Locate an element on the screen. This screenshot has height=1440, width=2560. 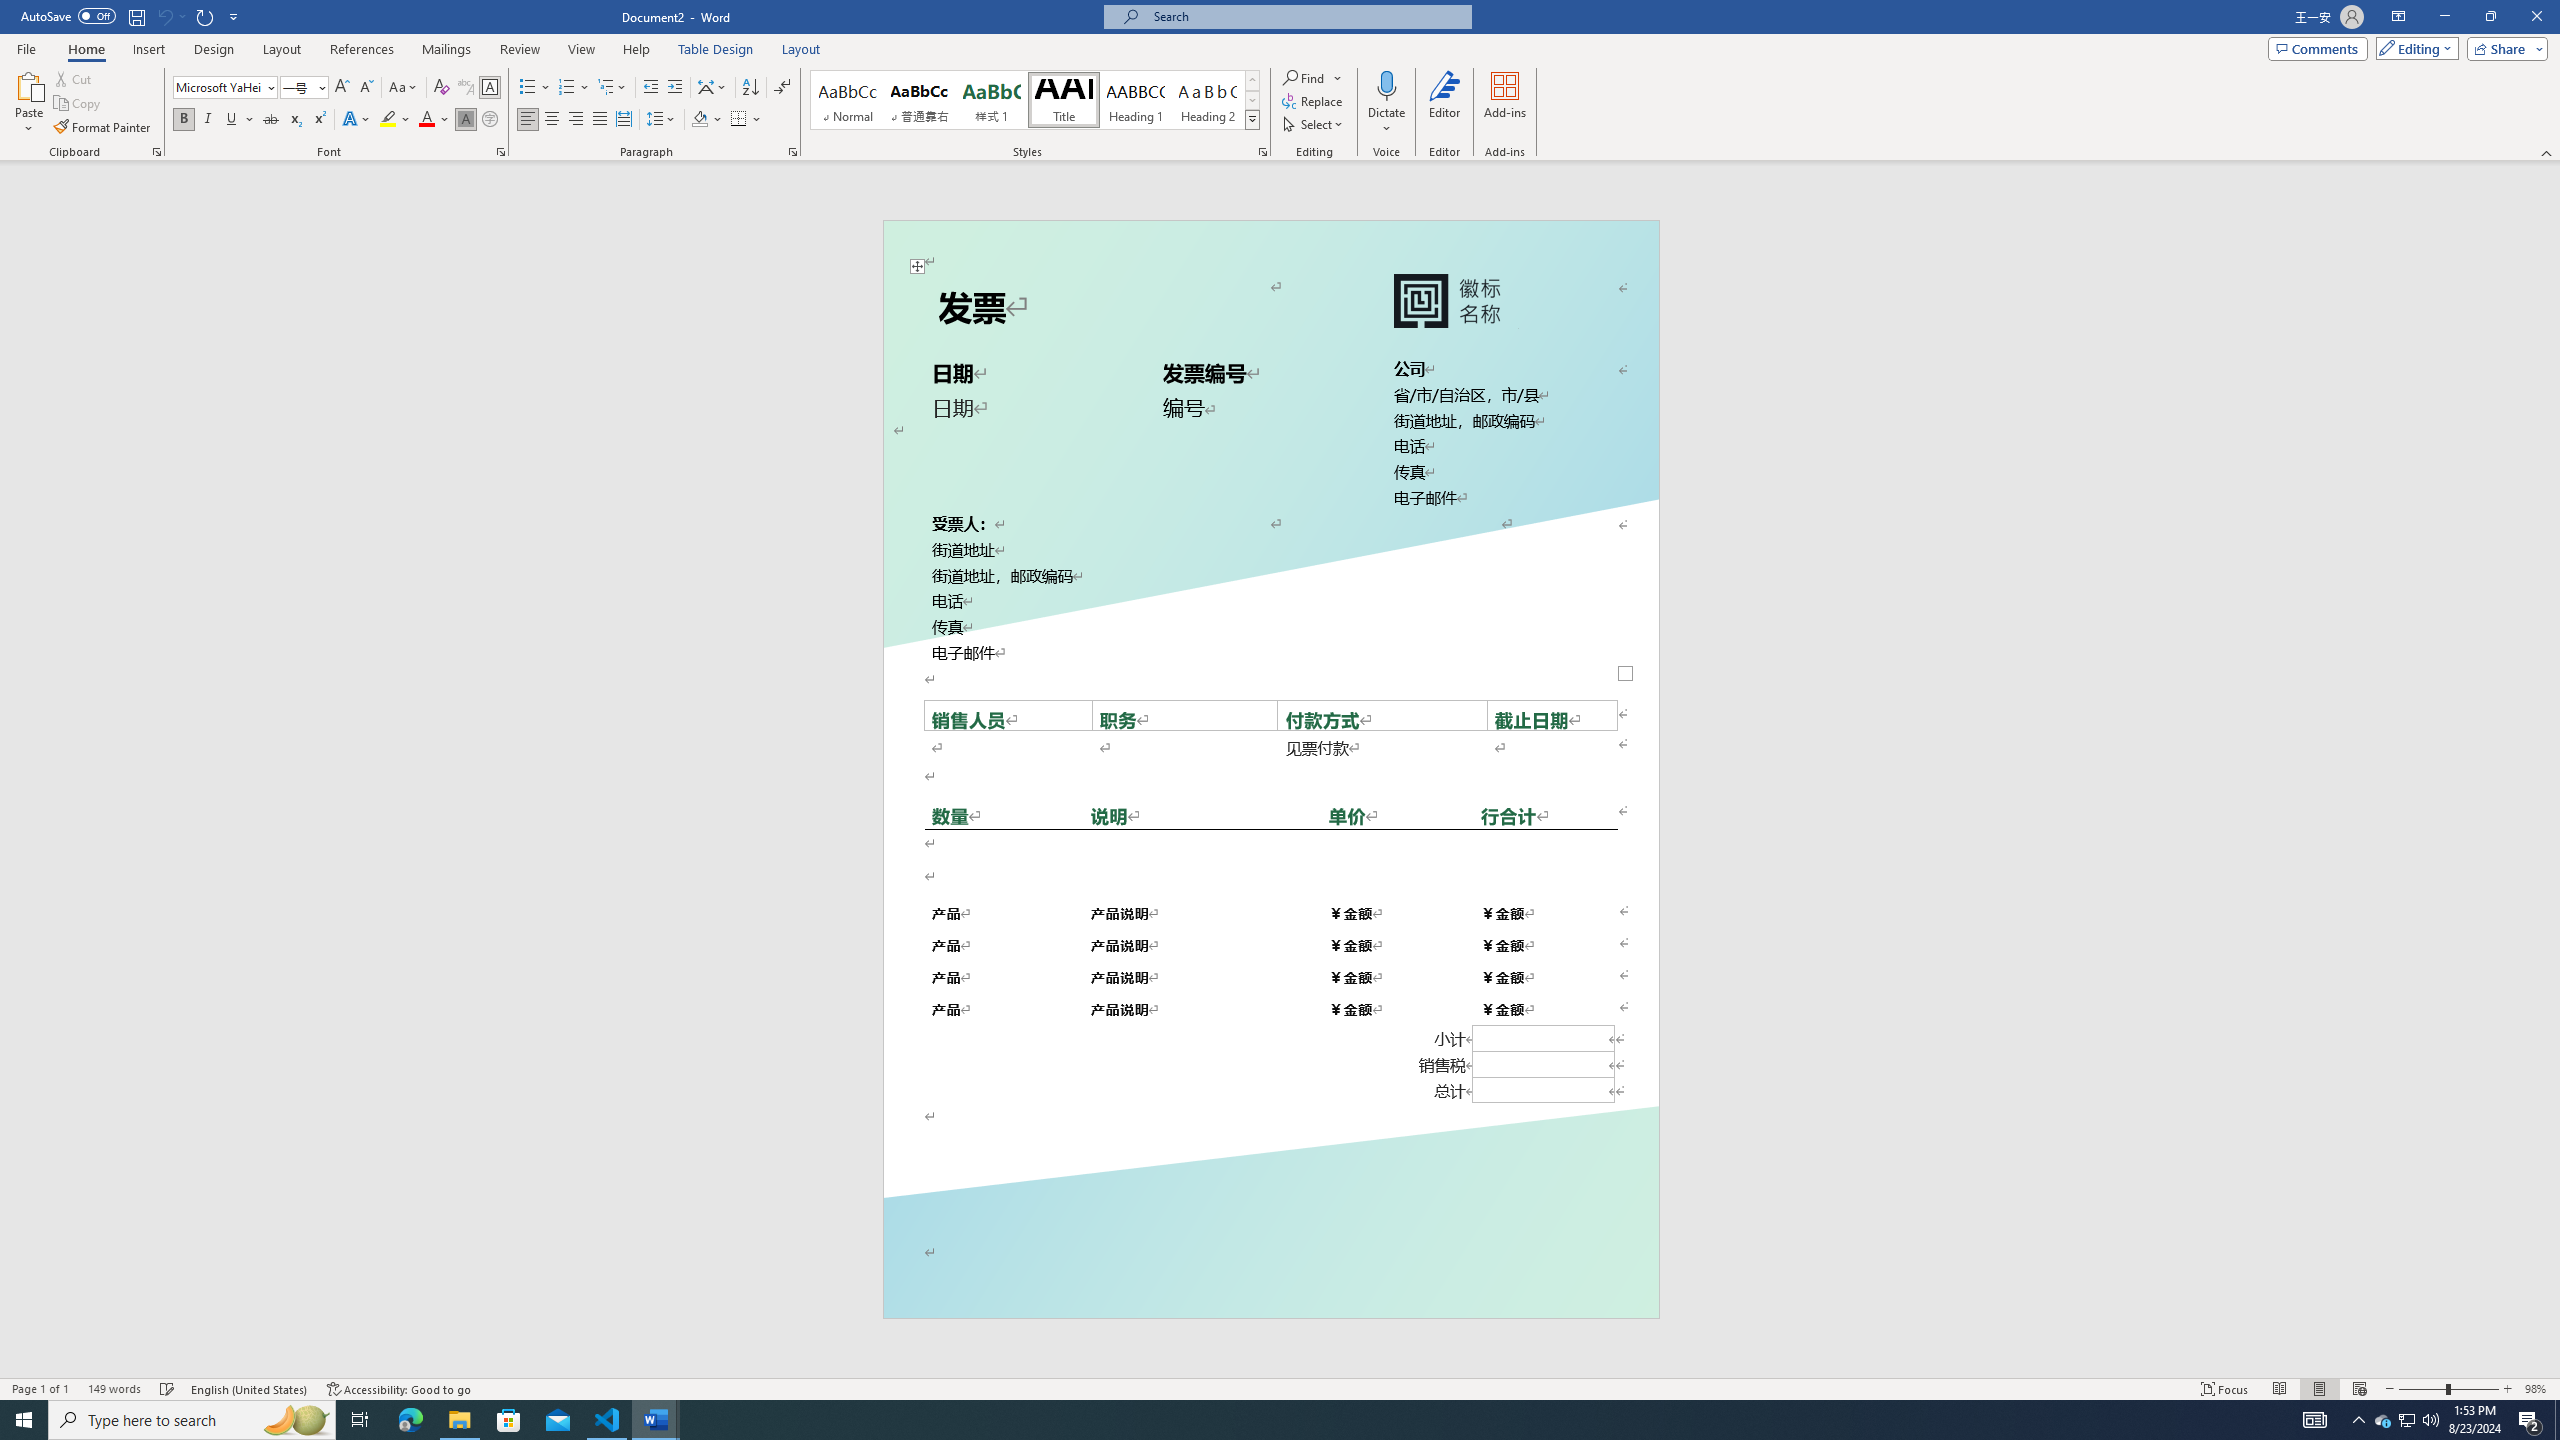
Heading 2 is located at coordinates (1208, 100).